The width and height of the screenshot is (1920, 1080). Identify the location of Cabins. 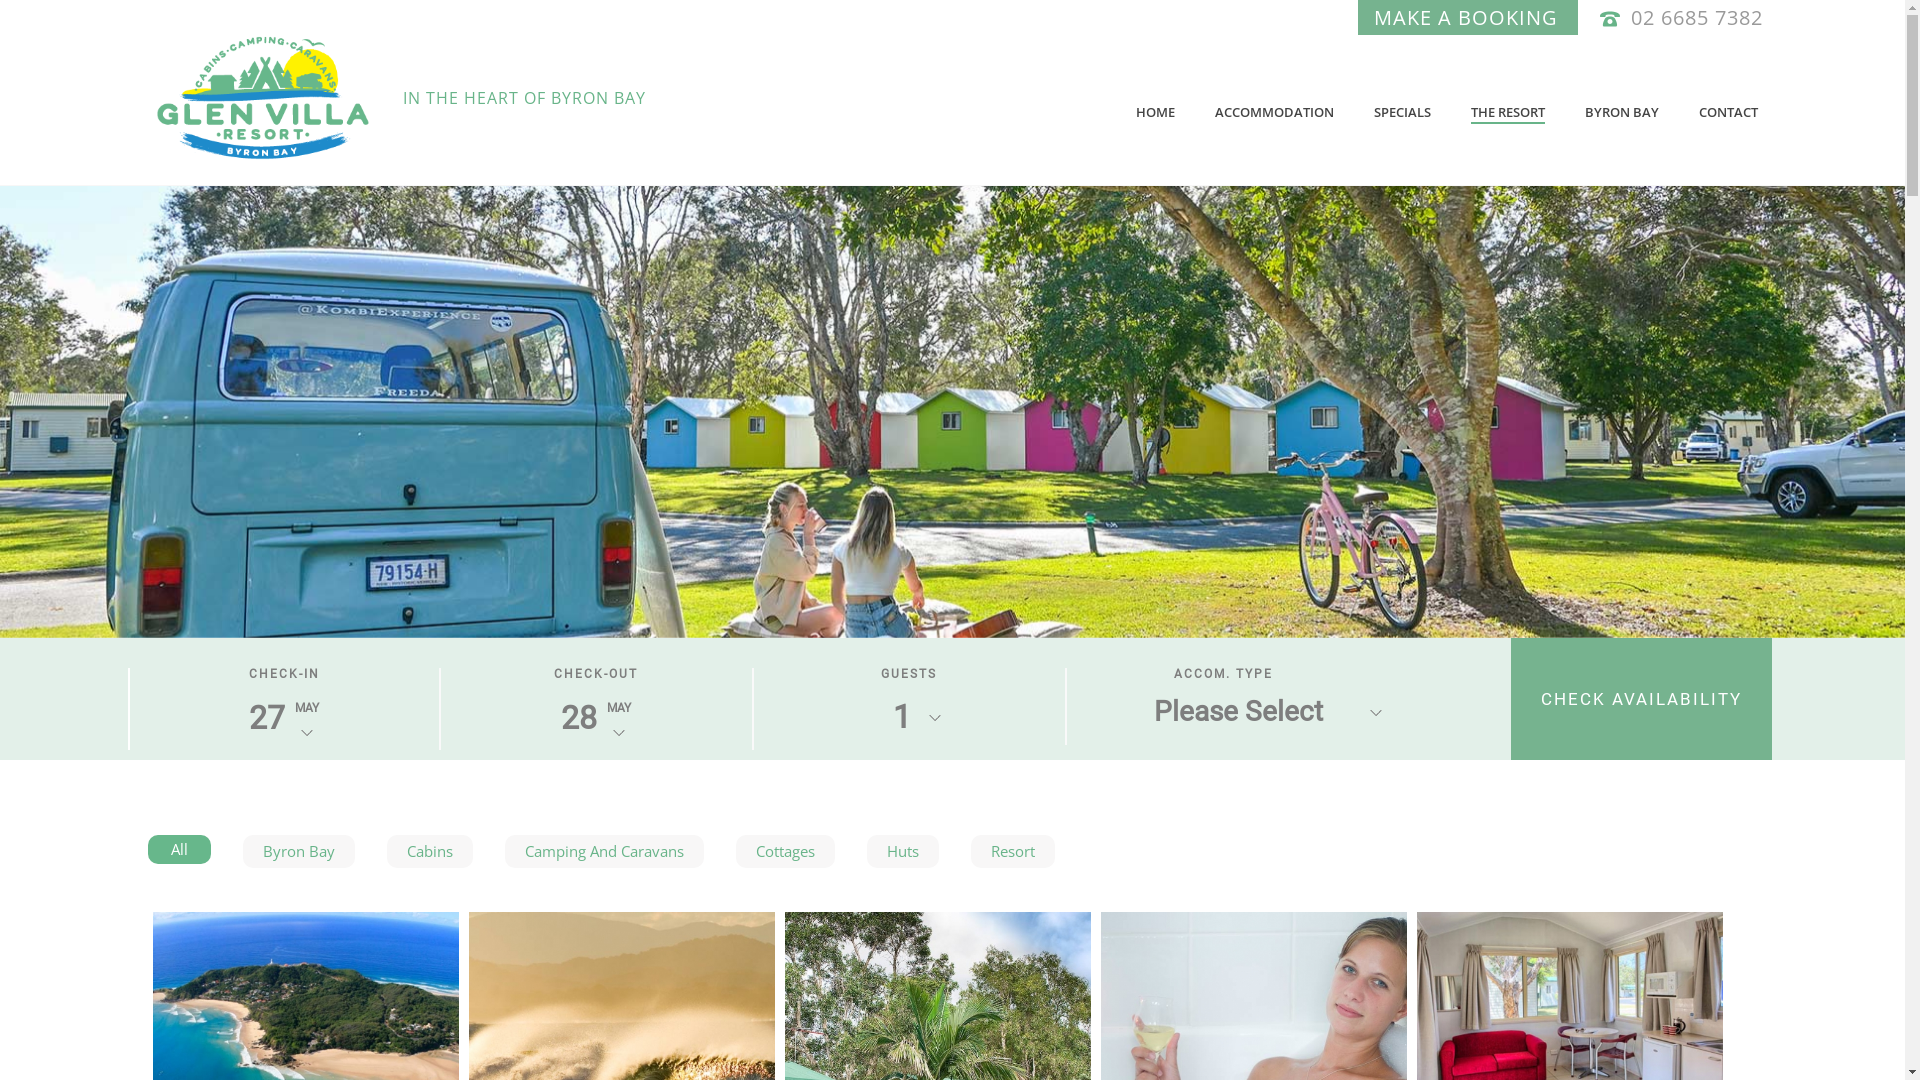
(429, 852).